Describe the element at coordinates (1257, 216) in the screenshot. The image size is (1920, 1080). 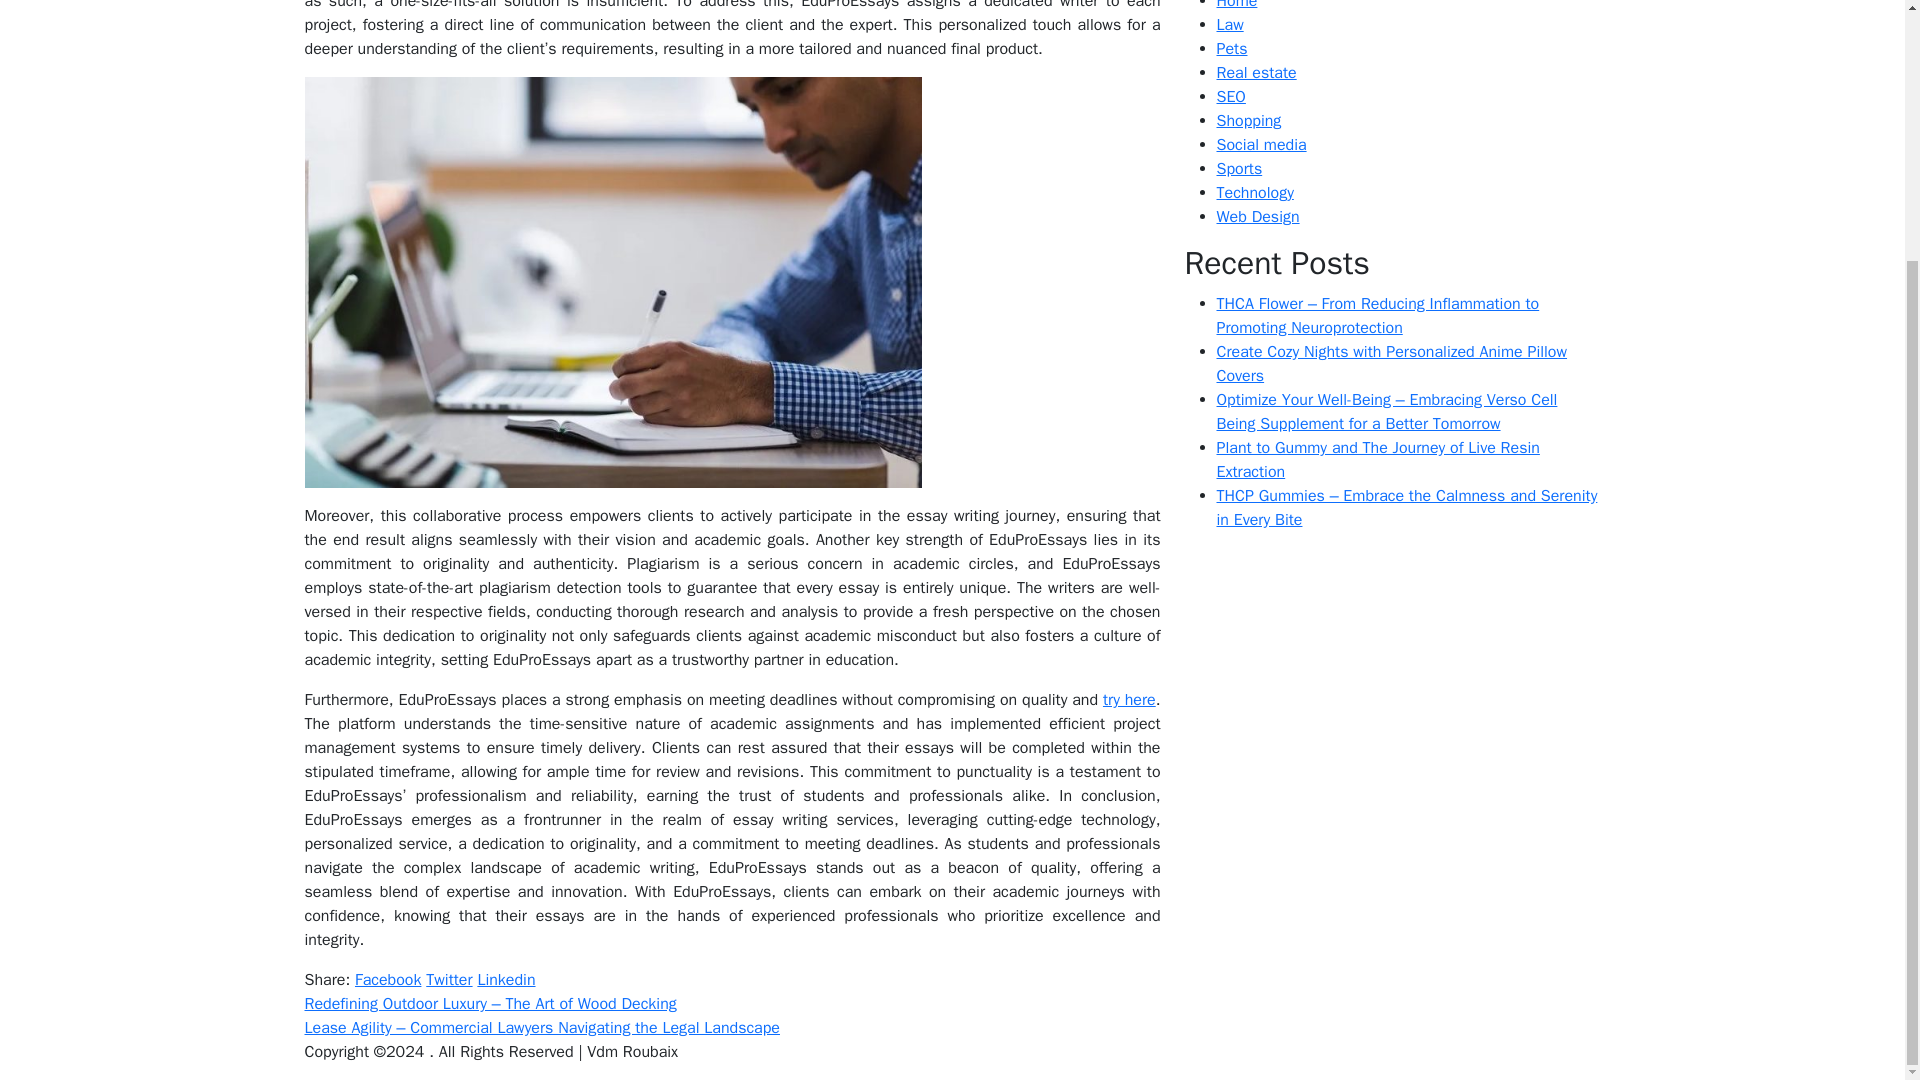
I see `Web Design` at that location.